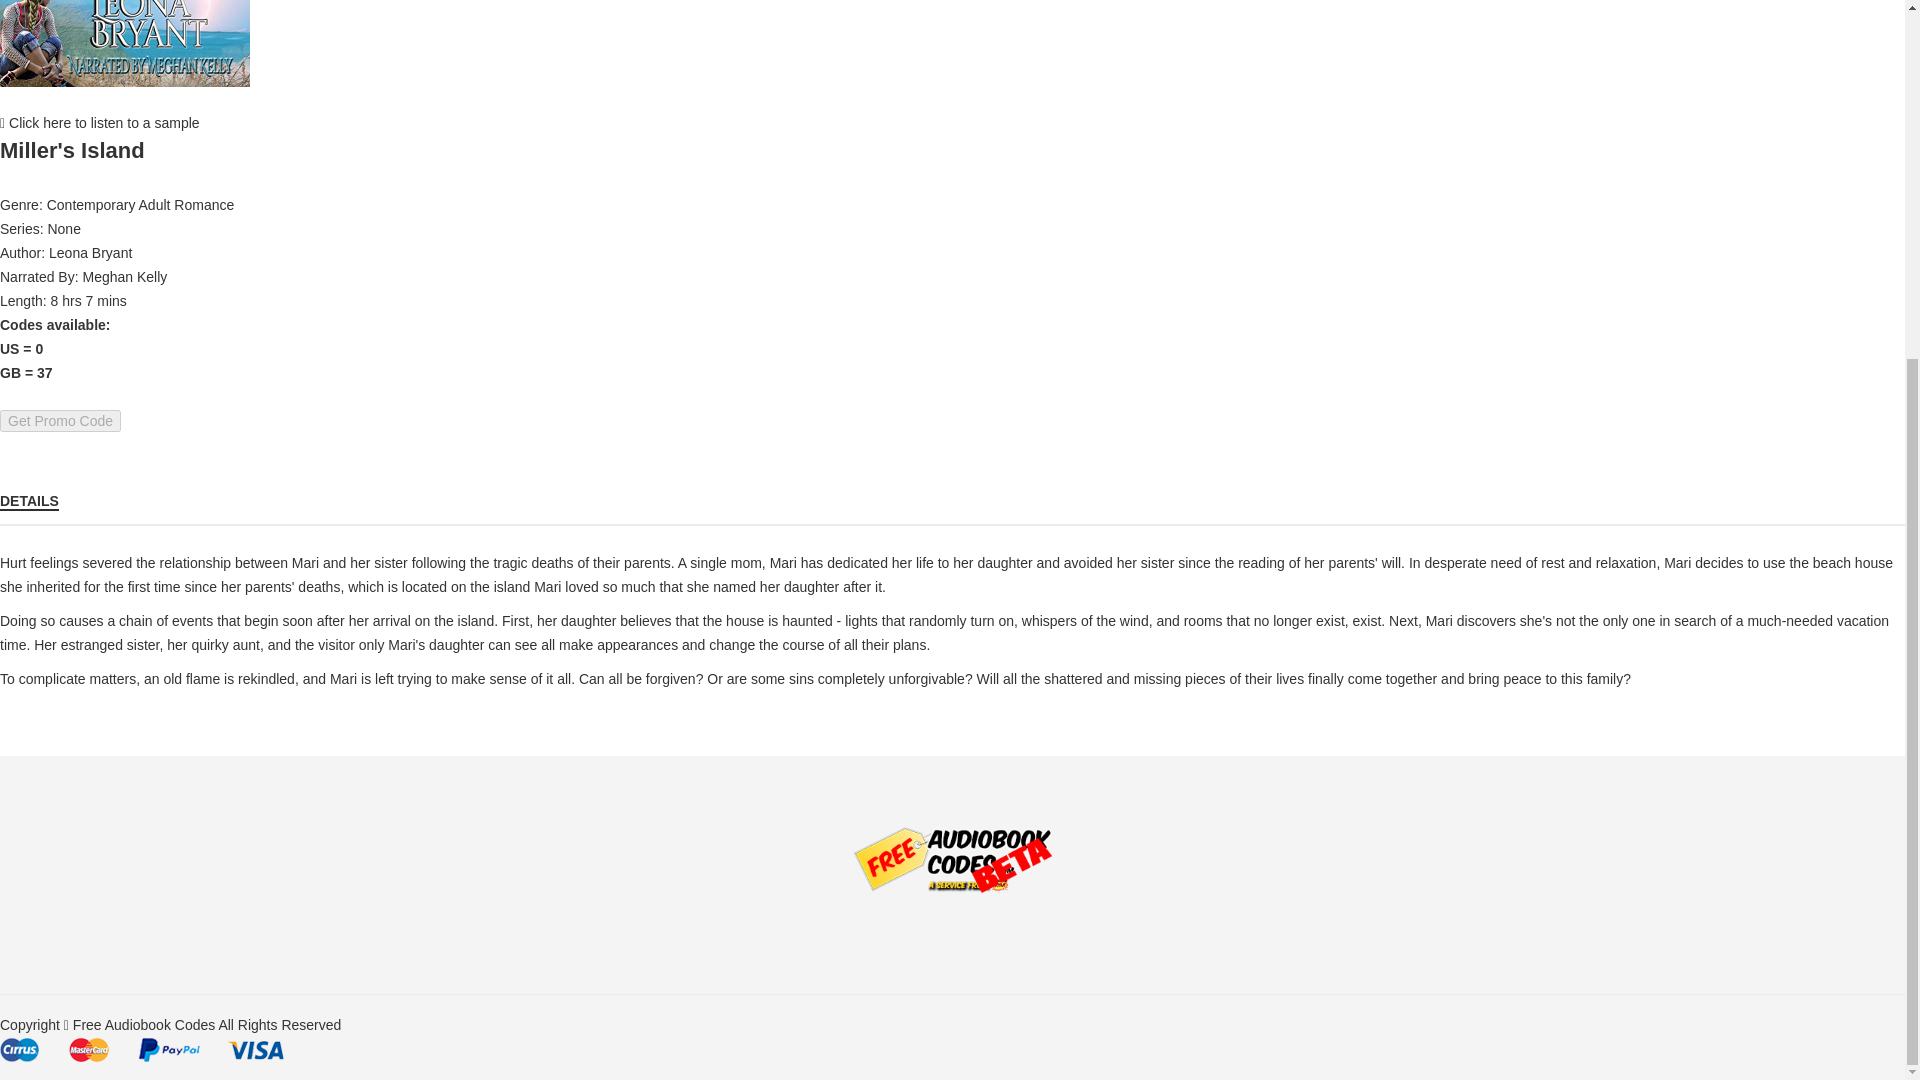  What do you see at coordinates (100, 122) in the screenshot?
I see `Click here to listen to a sample` at bounding box center [100, 122].